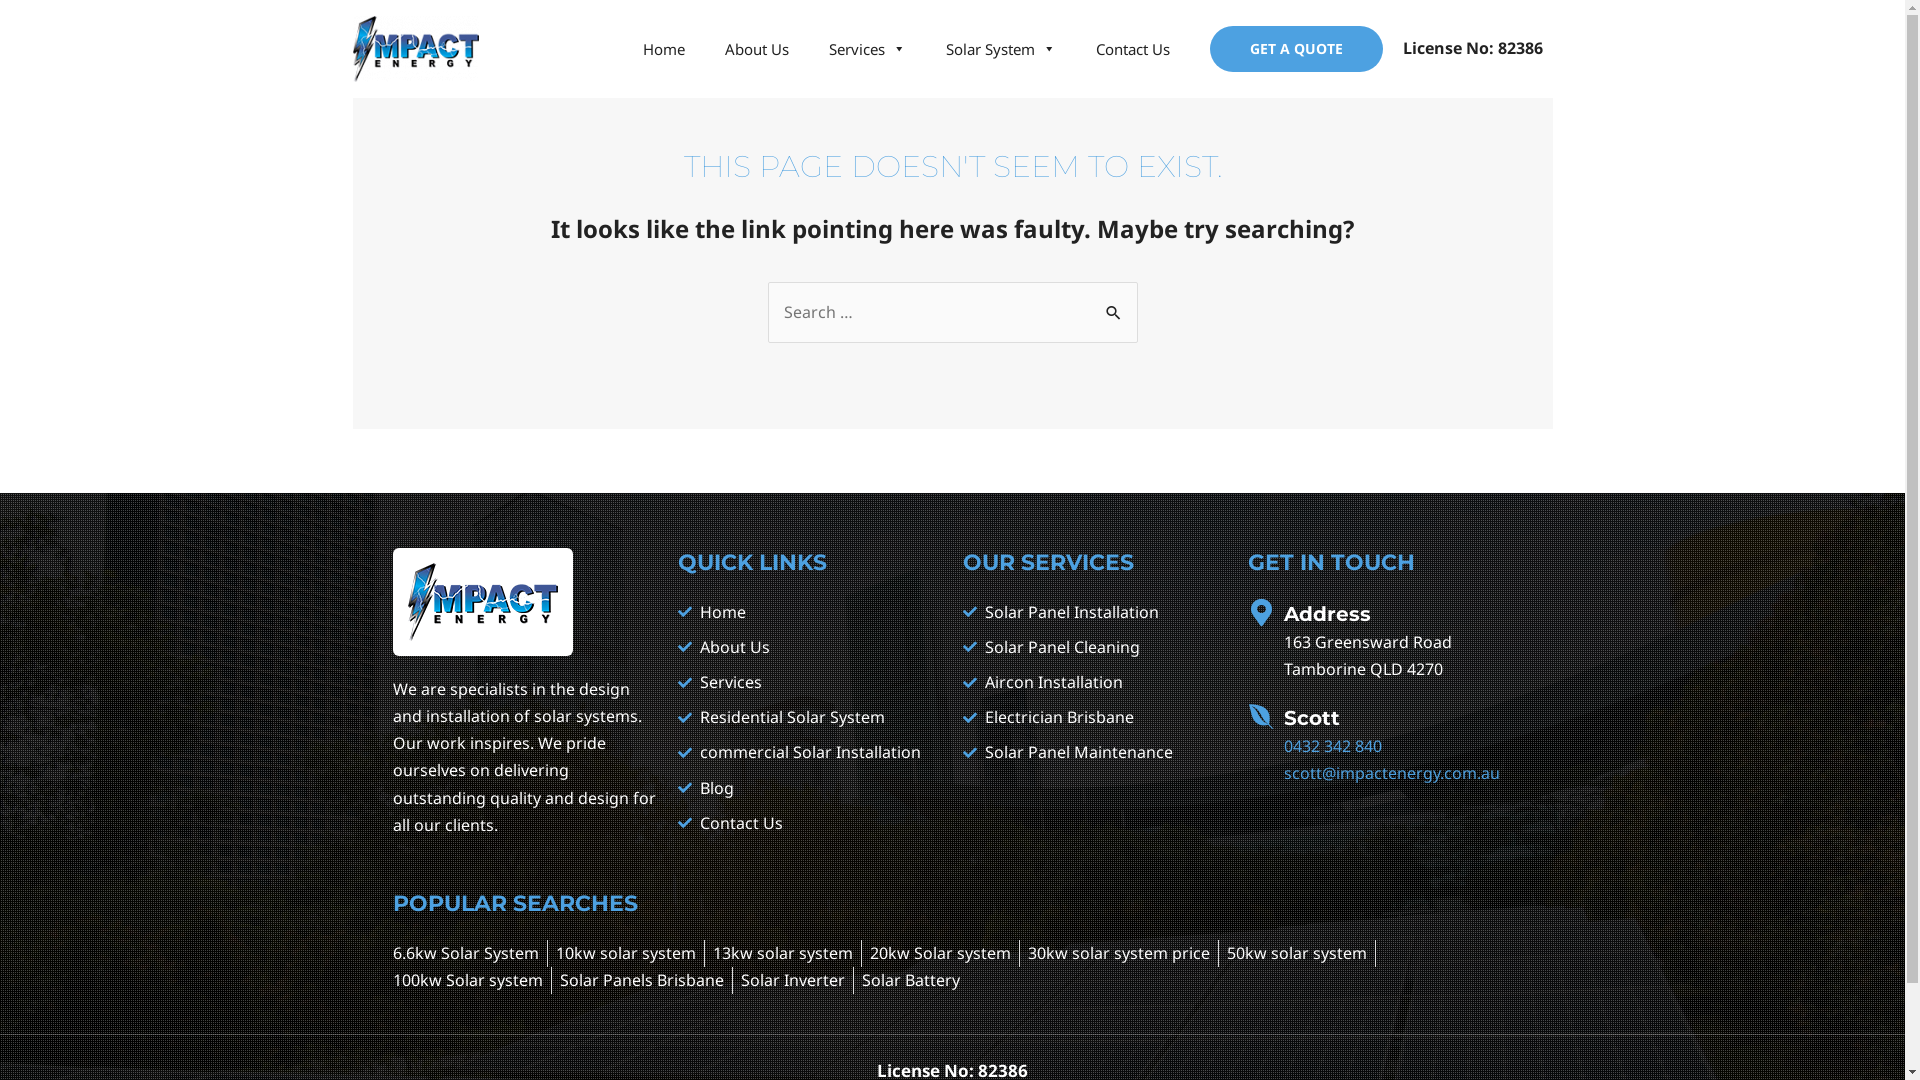  I want to click on Contact Us, so click(810, 824).